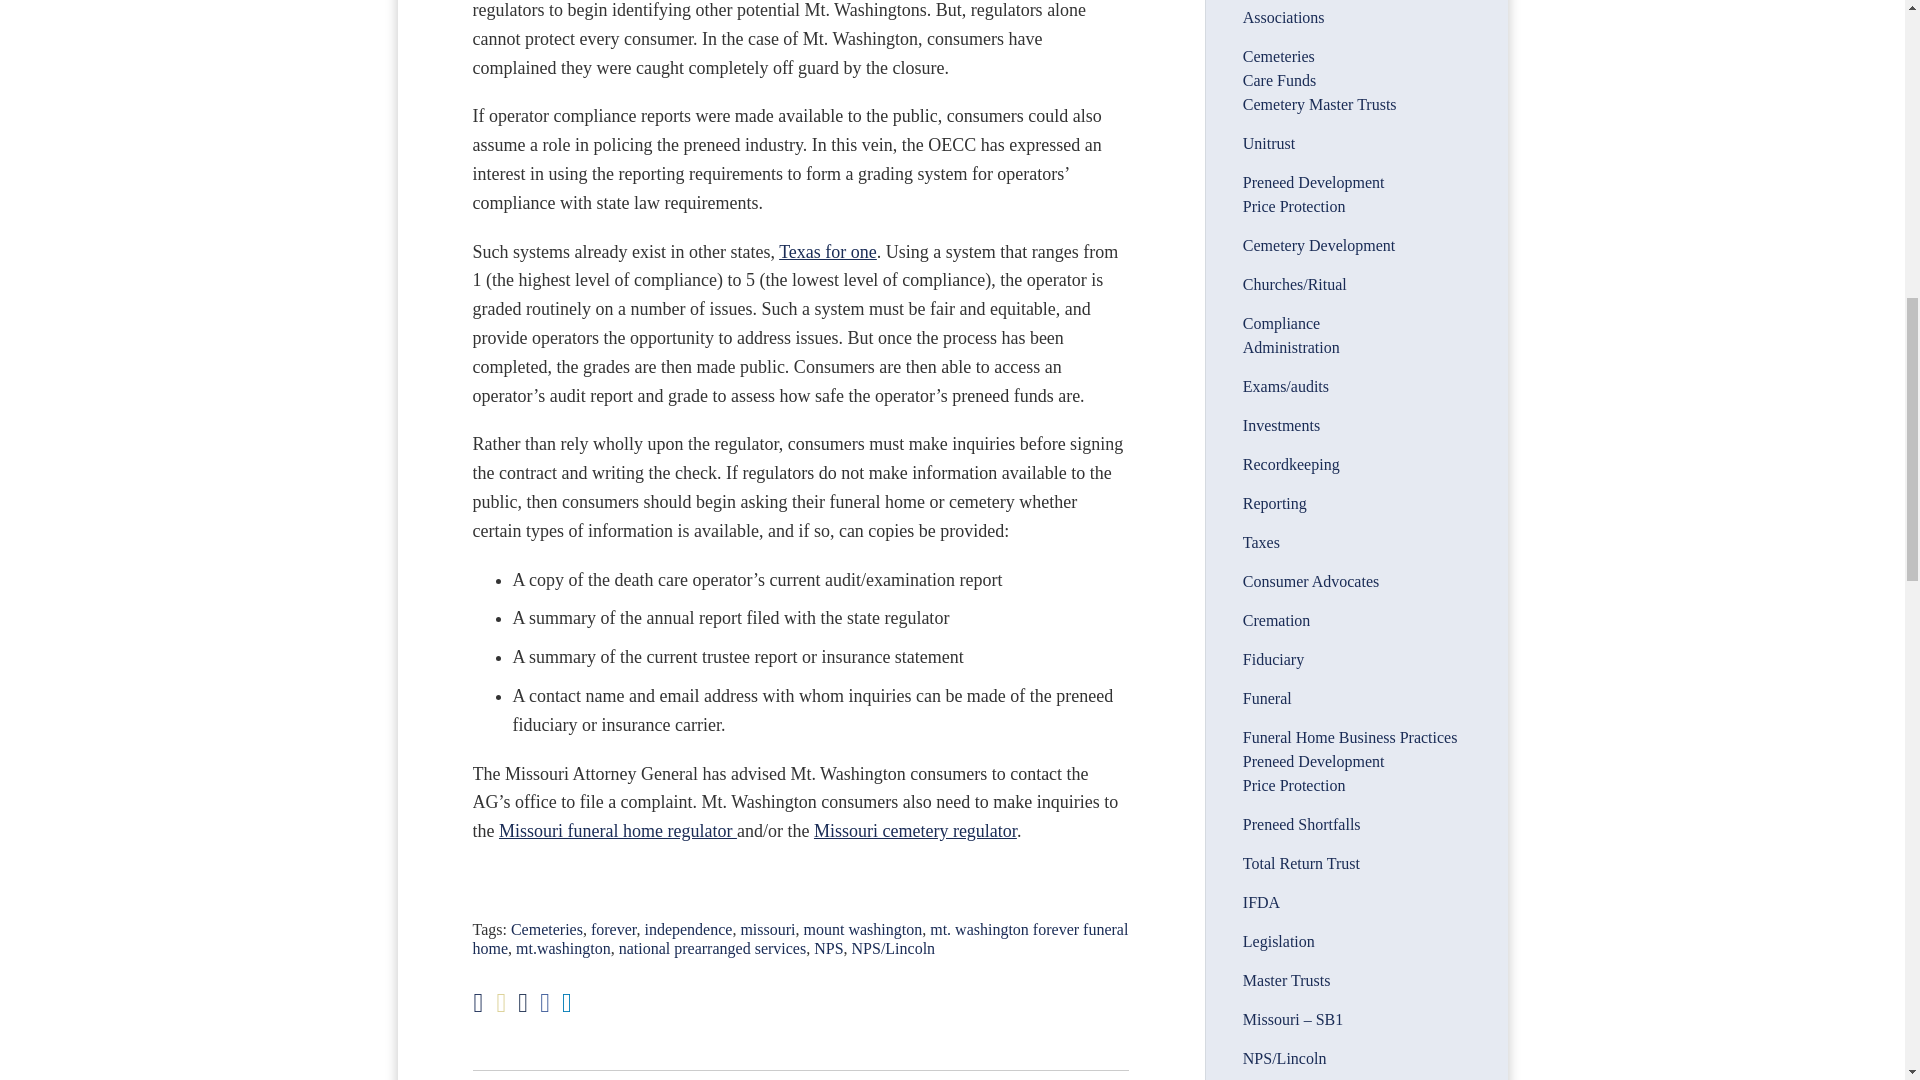 This screenshot has height=1080, width=1920. Describe the element at coordinates (828, 948) in the screenshot. I see `NPS` at that location.